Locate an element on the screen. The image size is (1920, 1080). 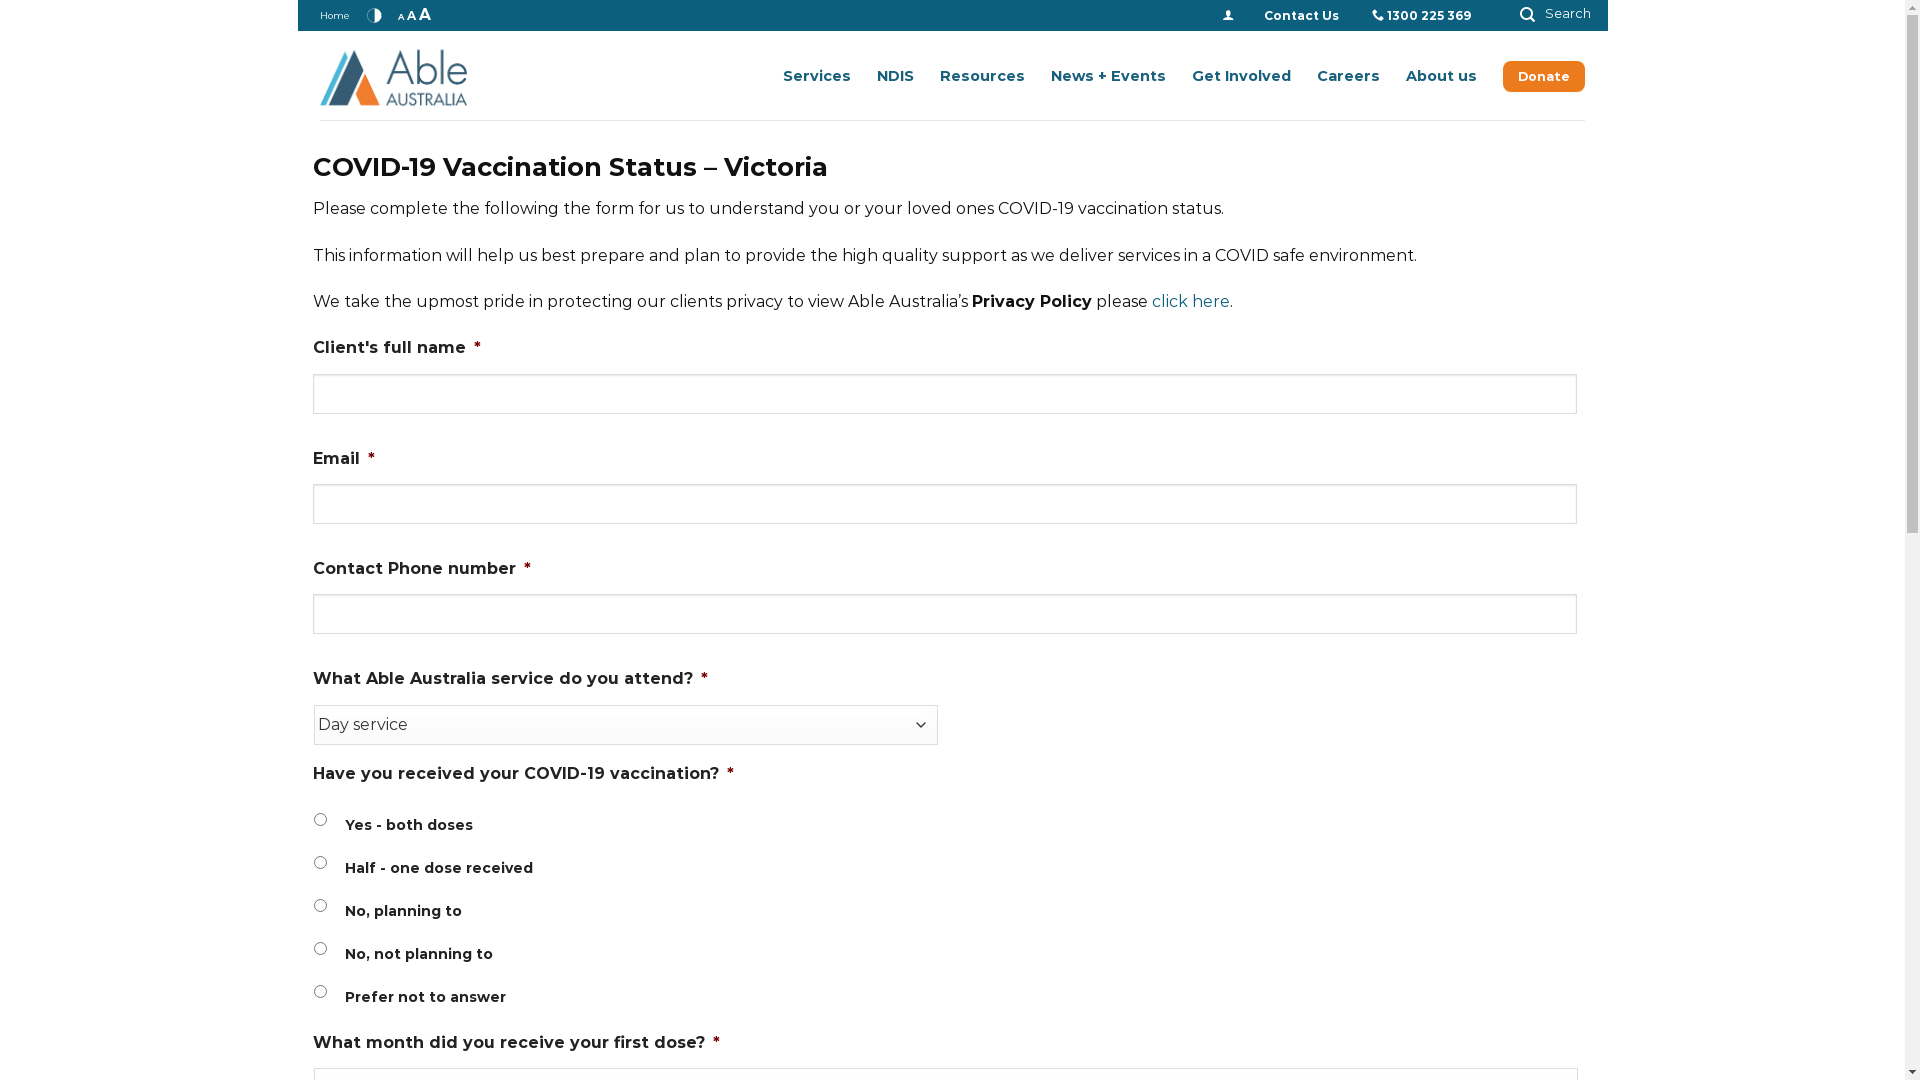
Careers is located at coordinates (1348, 76).